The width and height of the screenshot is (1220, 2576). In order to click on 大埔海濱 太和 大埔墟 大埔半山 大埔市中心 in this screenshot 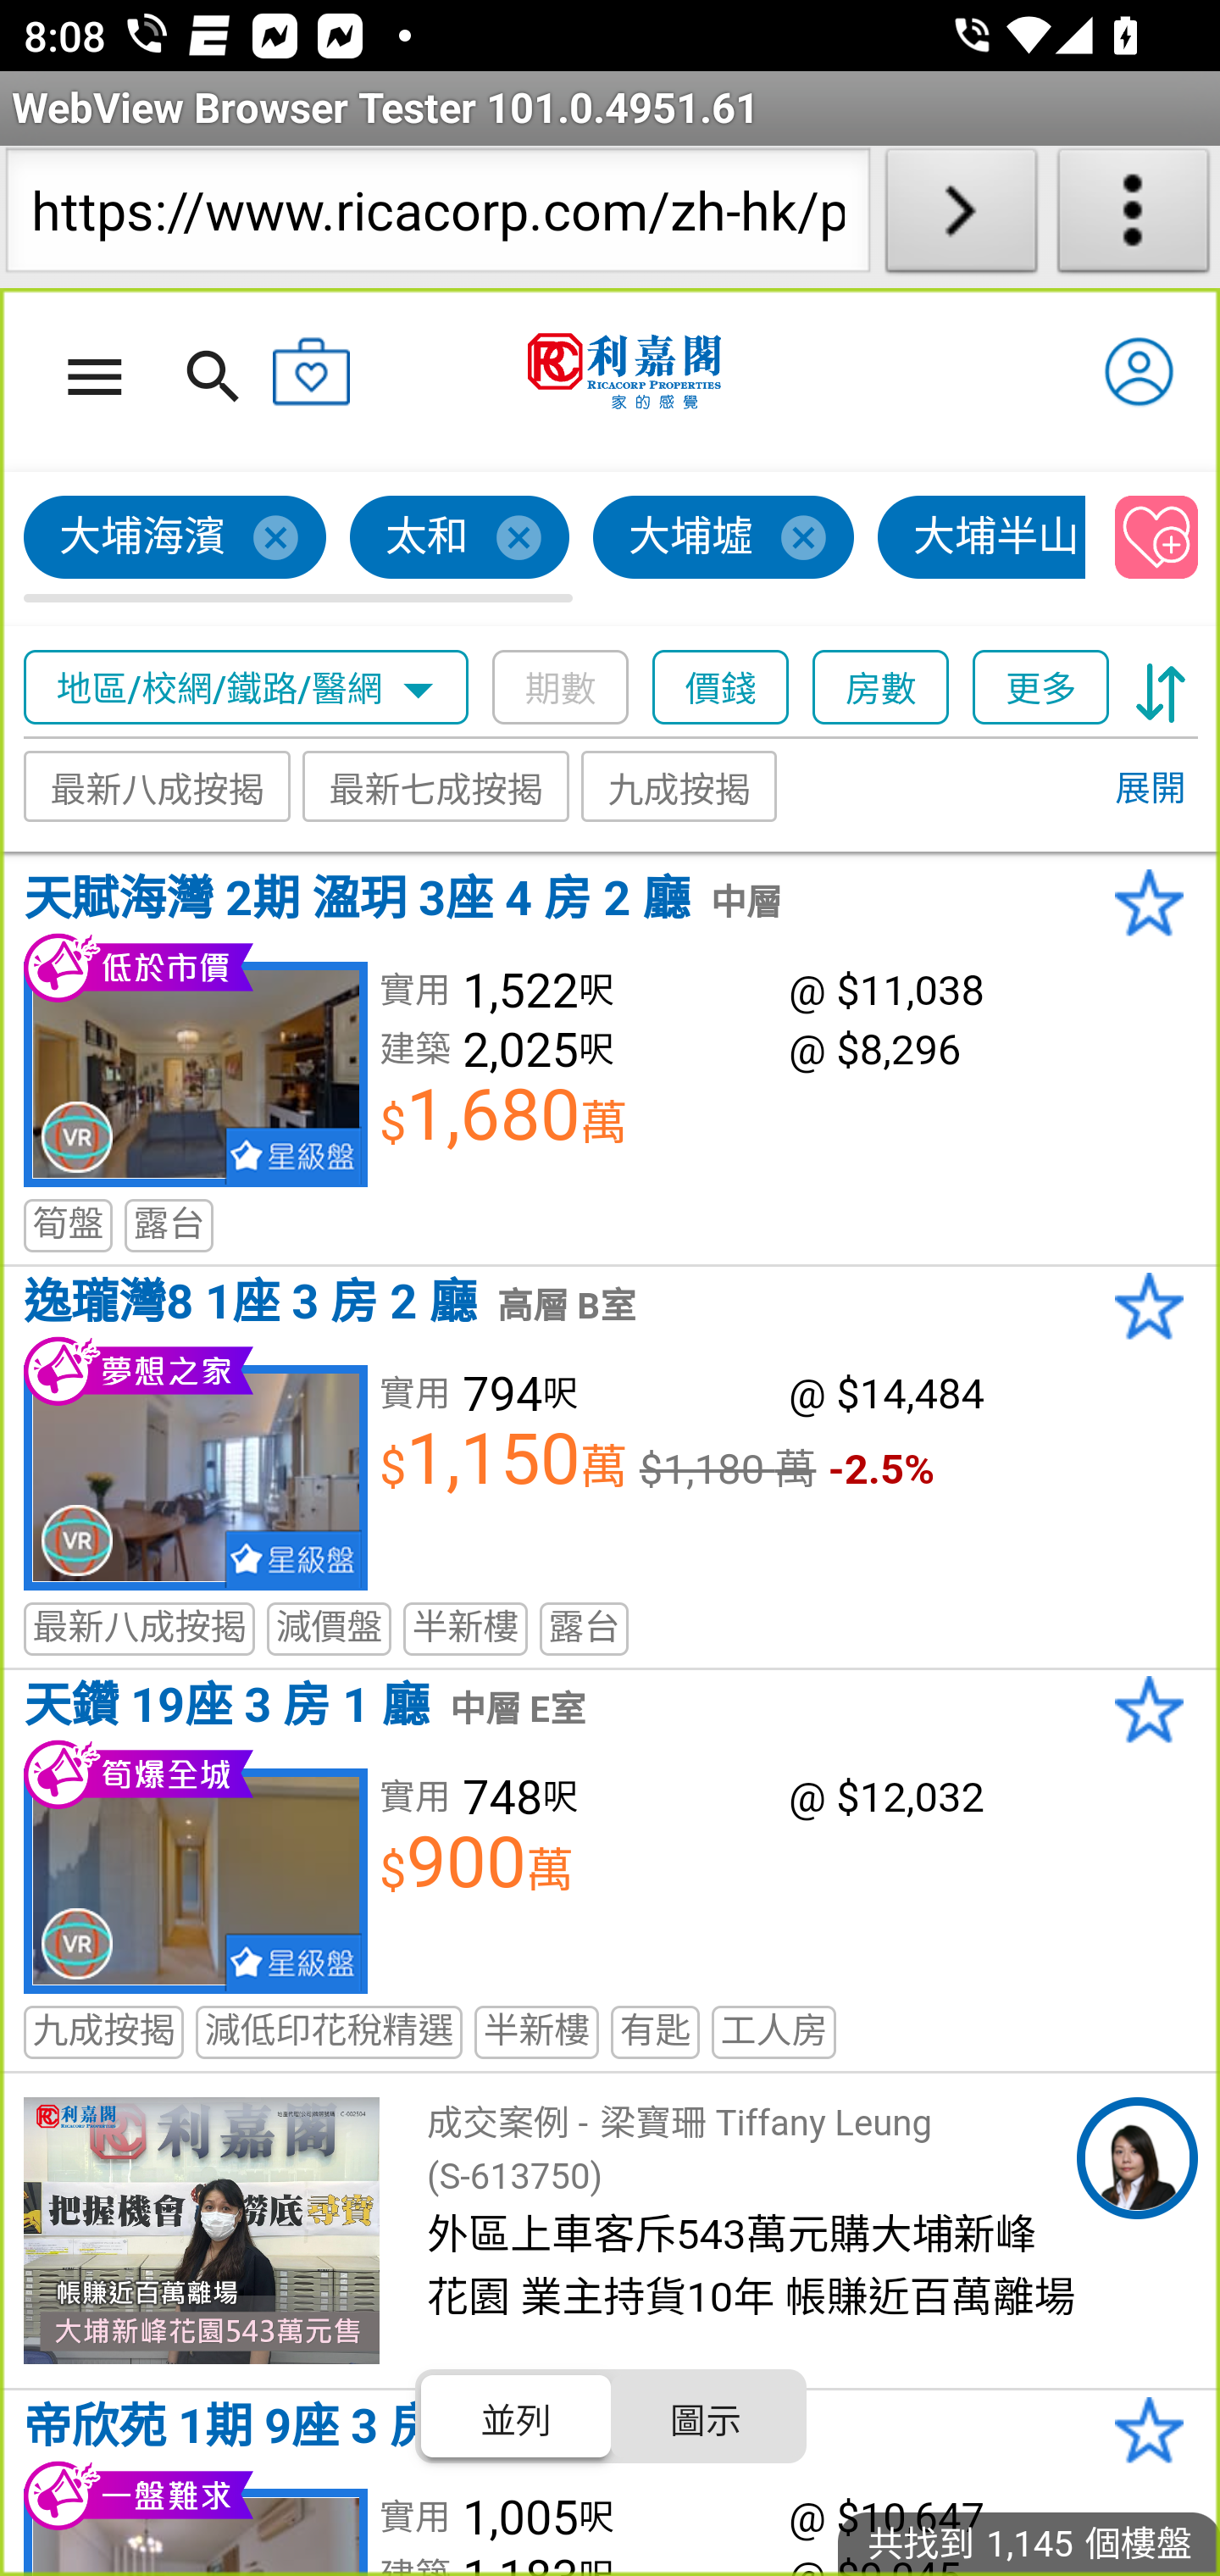, I will do `click(556, 549)`.